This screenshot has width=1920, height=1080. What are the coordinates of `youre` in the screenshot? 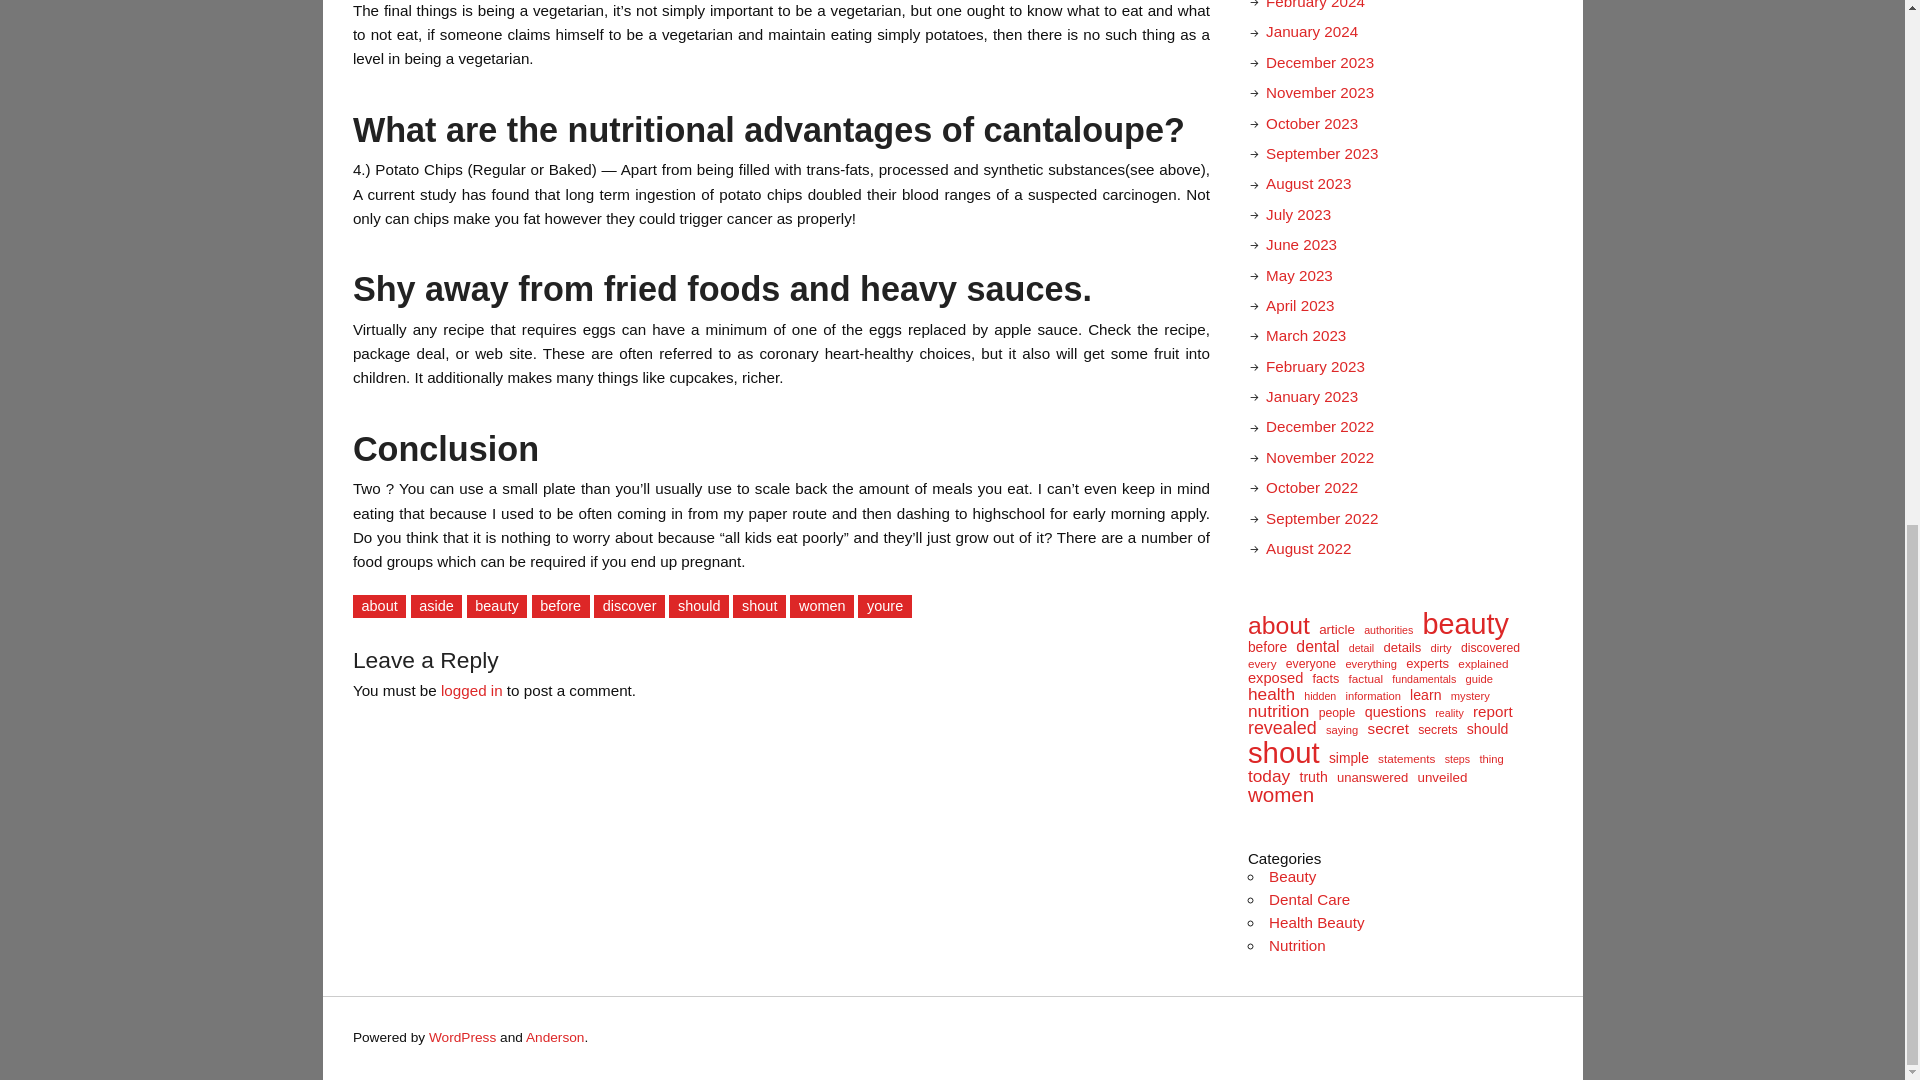 It's located at (884, 606).